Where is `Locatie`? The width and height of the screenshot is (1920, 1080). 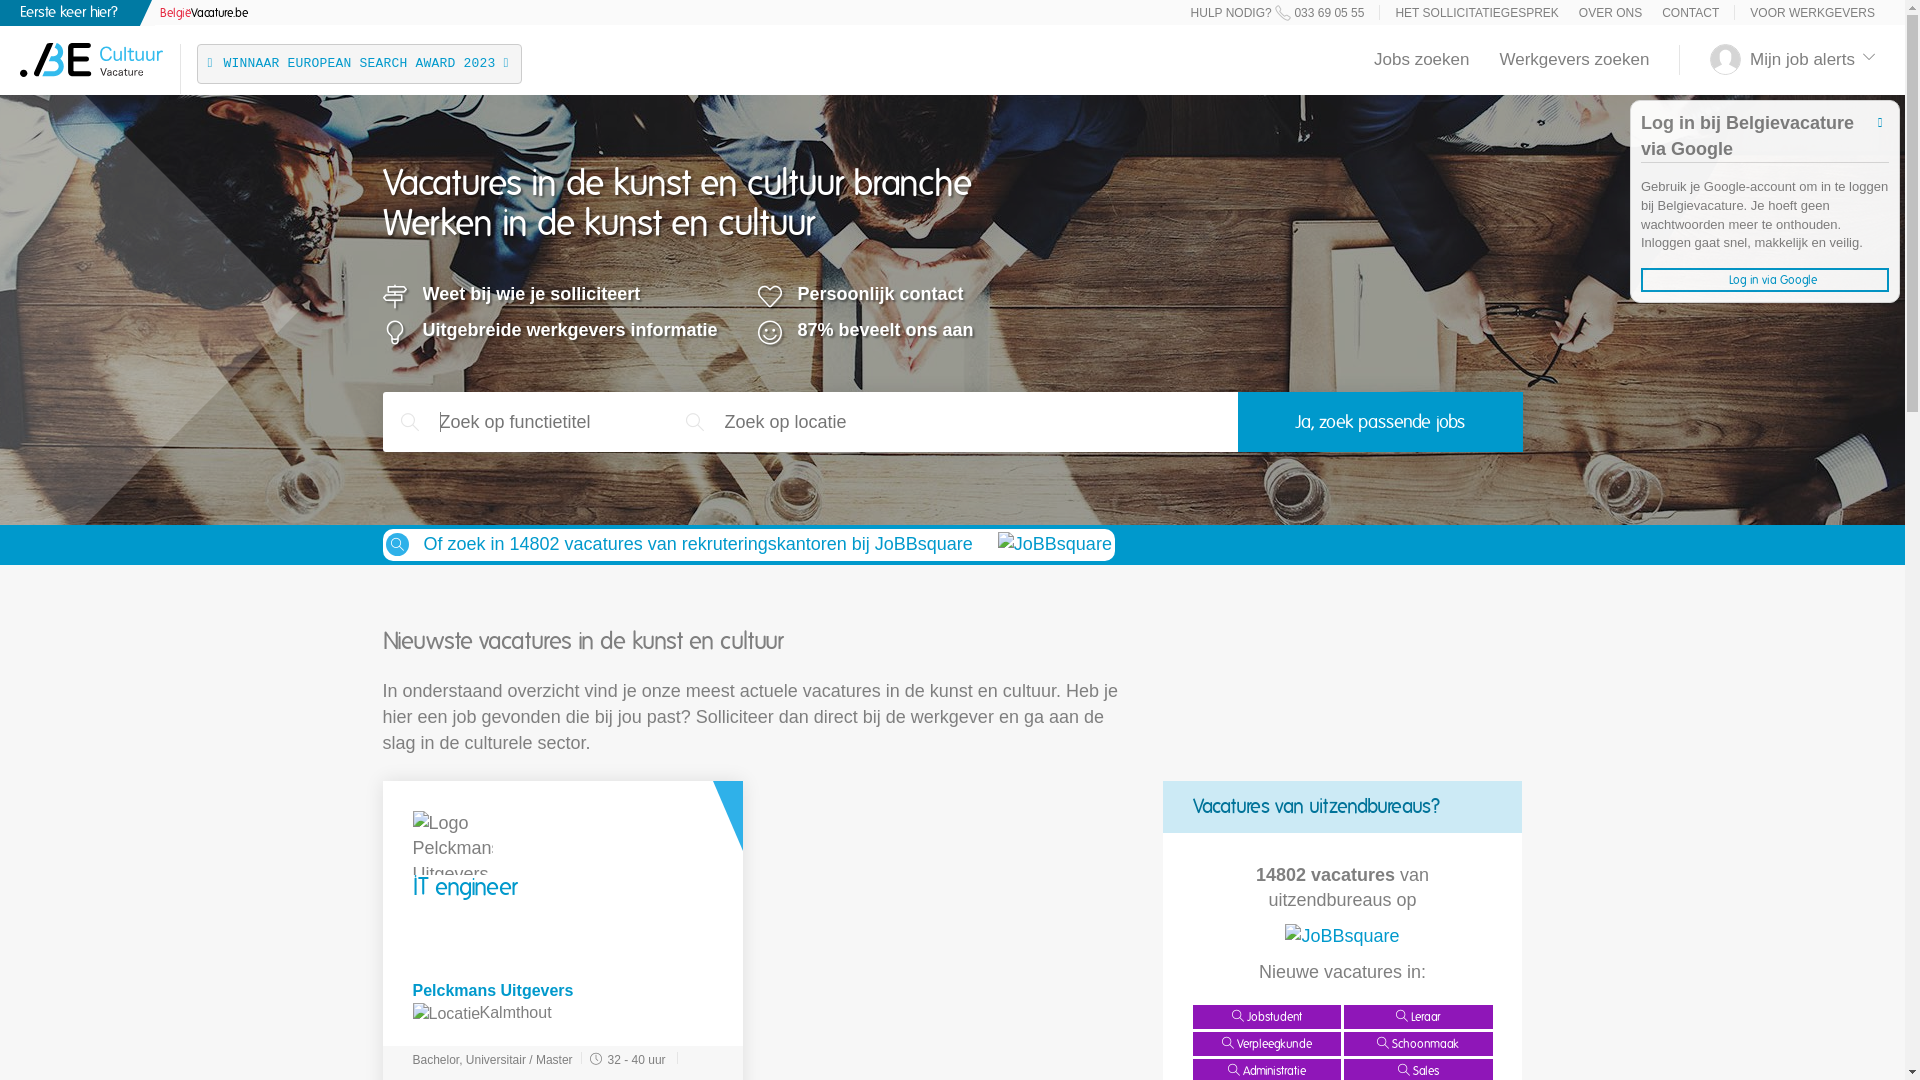 Locatie is located at coordinates (446, 1014).